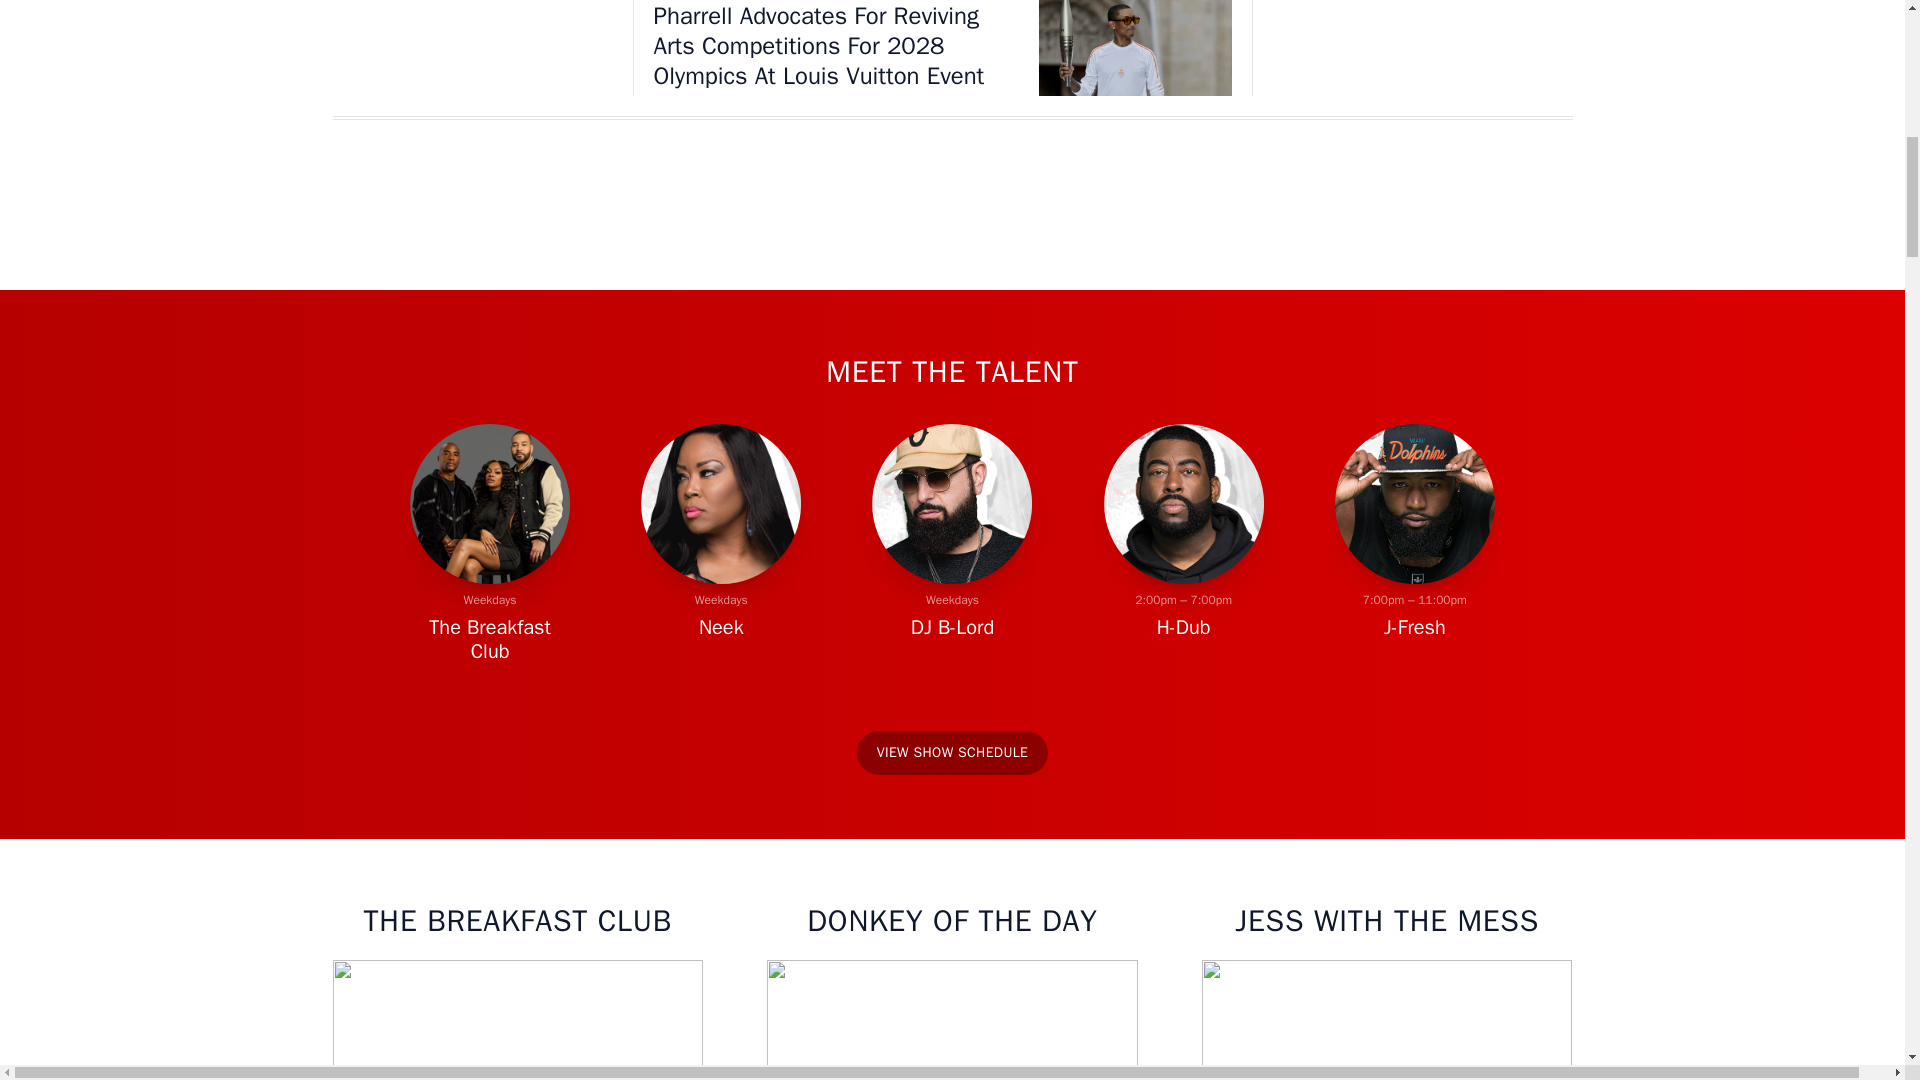 This screenshot has width=1920, height=1080. Describe the element at coordinates (951, 225) in the screenshot. I see `3rd party ad content` at that location.